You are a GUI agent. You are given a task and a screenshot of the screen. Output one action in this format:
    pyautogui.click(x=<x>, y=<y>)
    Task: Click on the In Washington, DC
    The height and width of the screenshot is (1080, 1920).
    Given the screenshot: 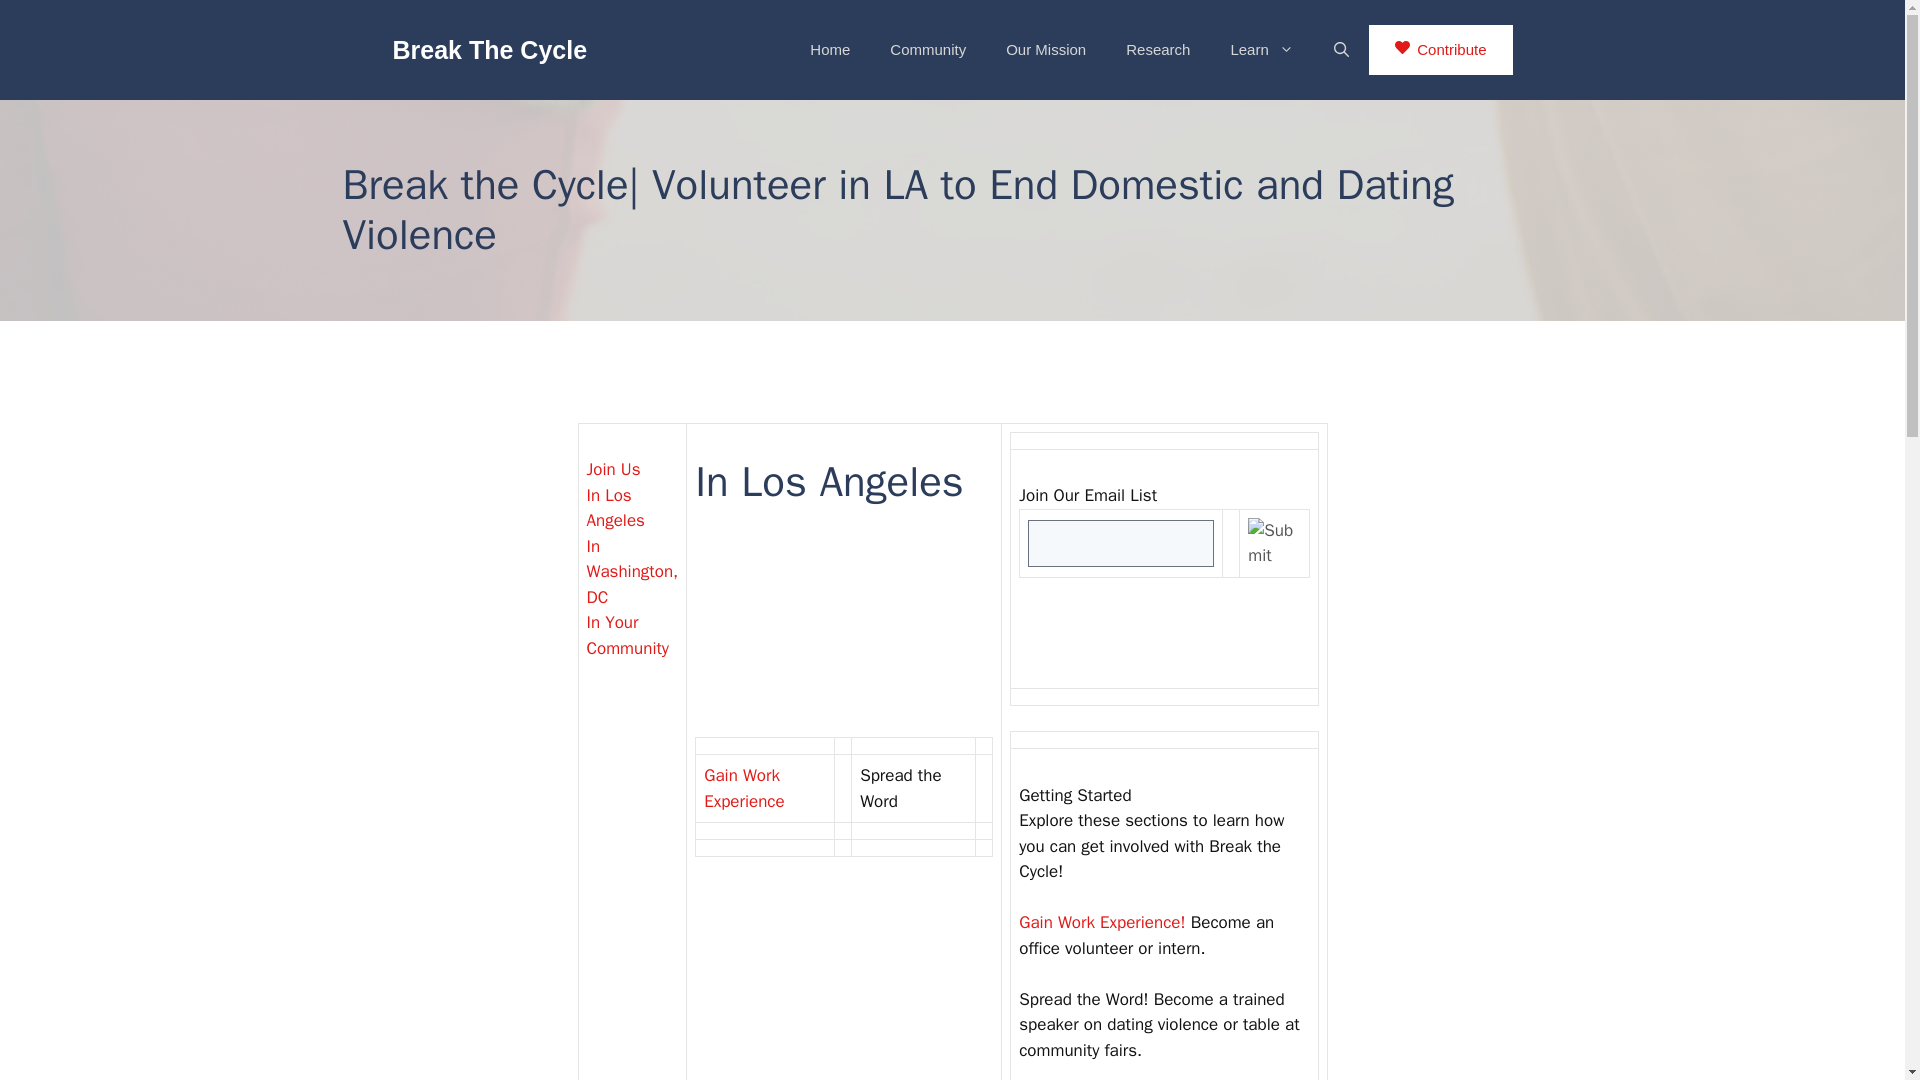 What is the action you would take?
    pyautogui.click(x=631, y=572)
    